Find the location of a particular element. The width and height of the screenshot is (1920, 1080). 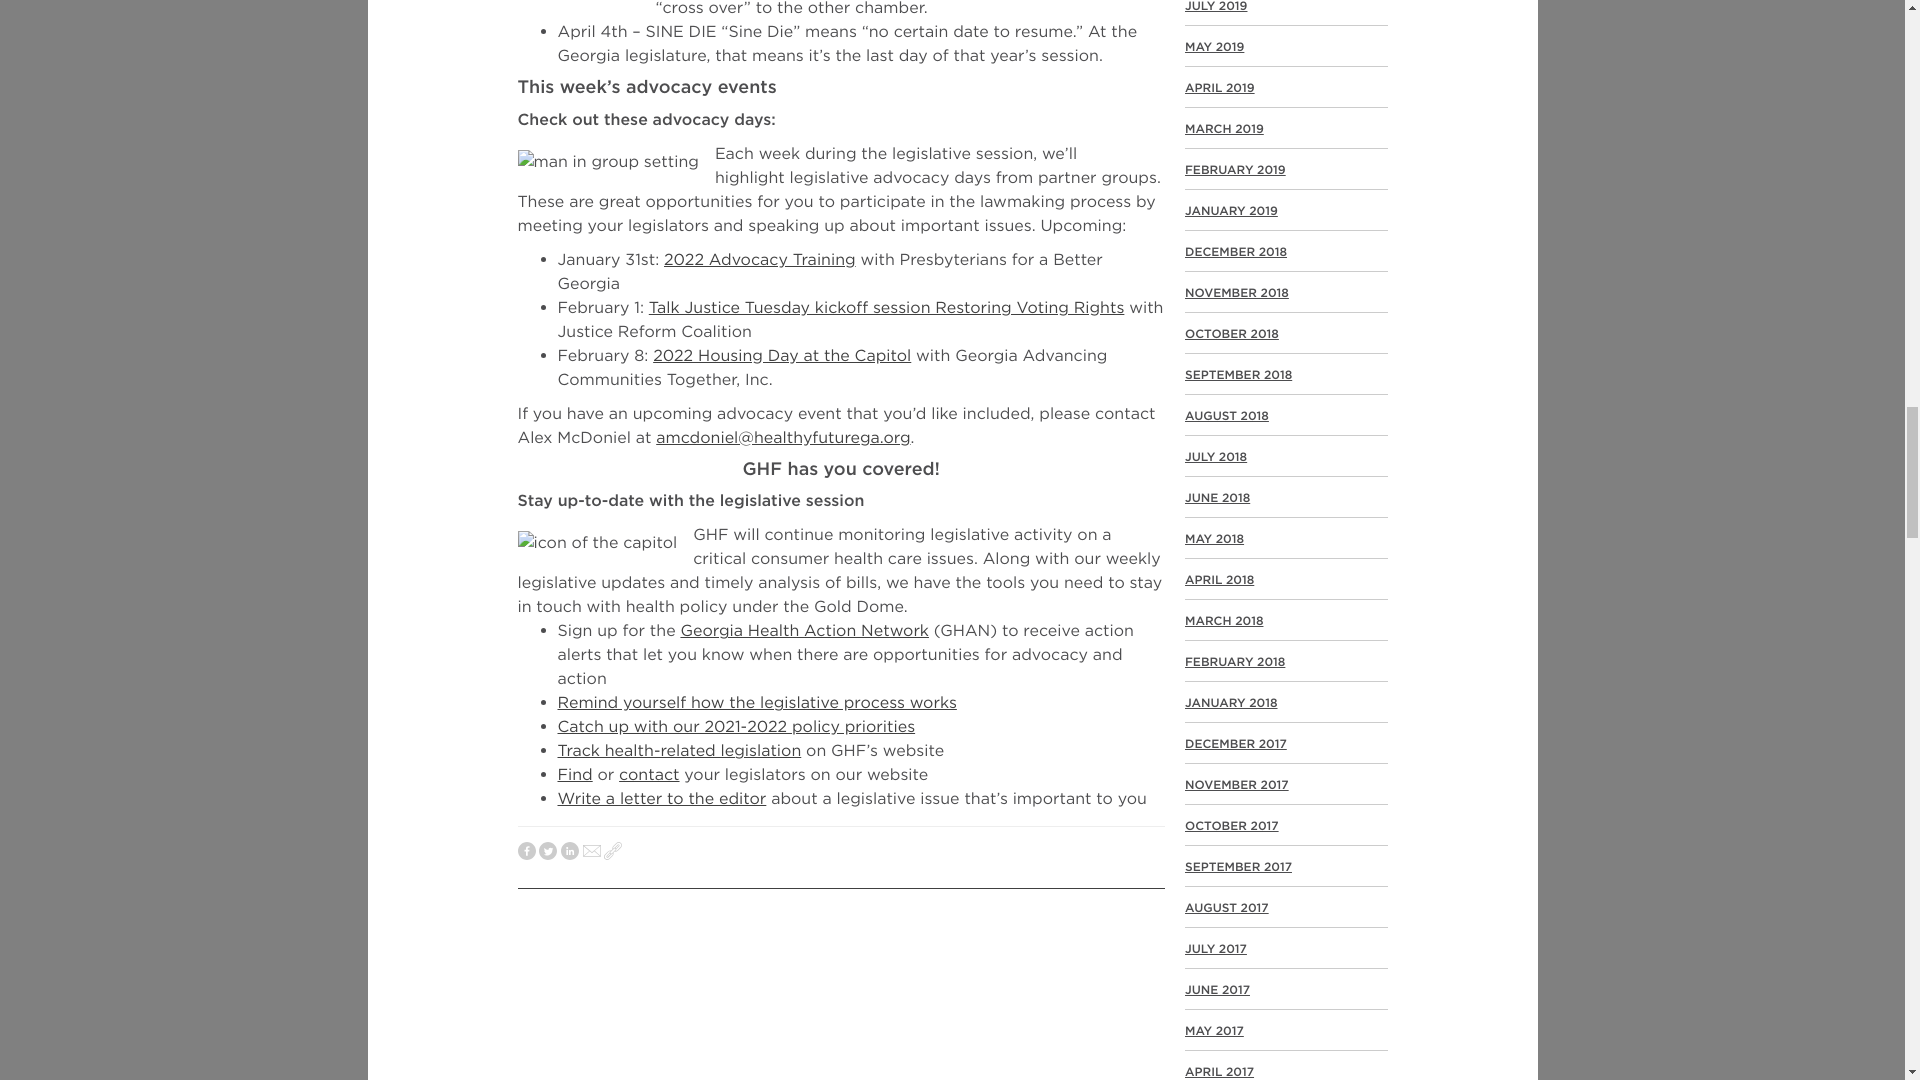

Share on email is located at coordinates (592, 852).